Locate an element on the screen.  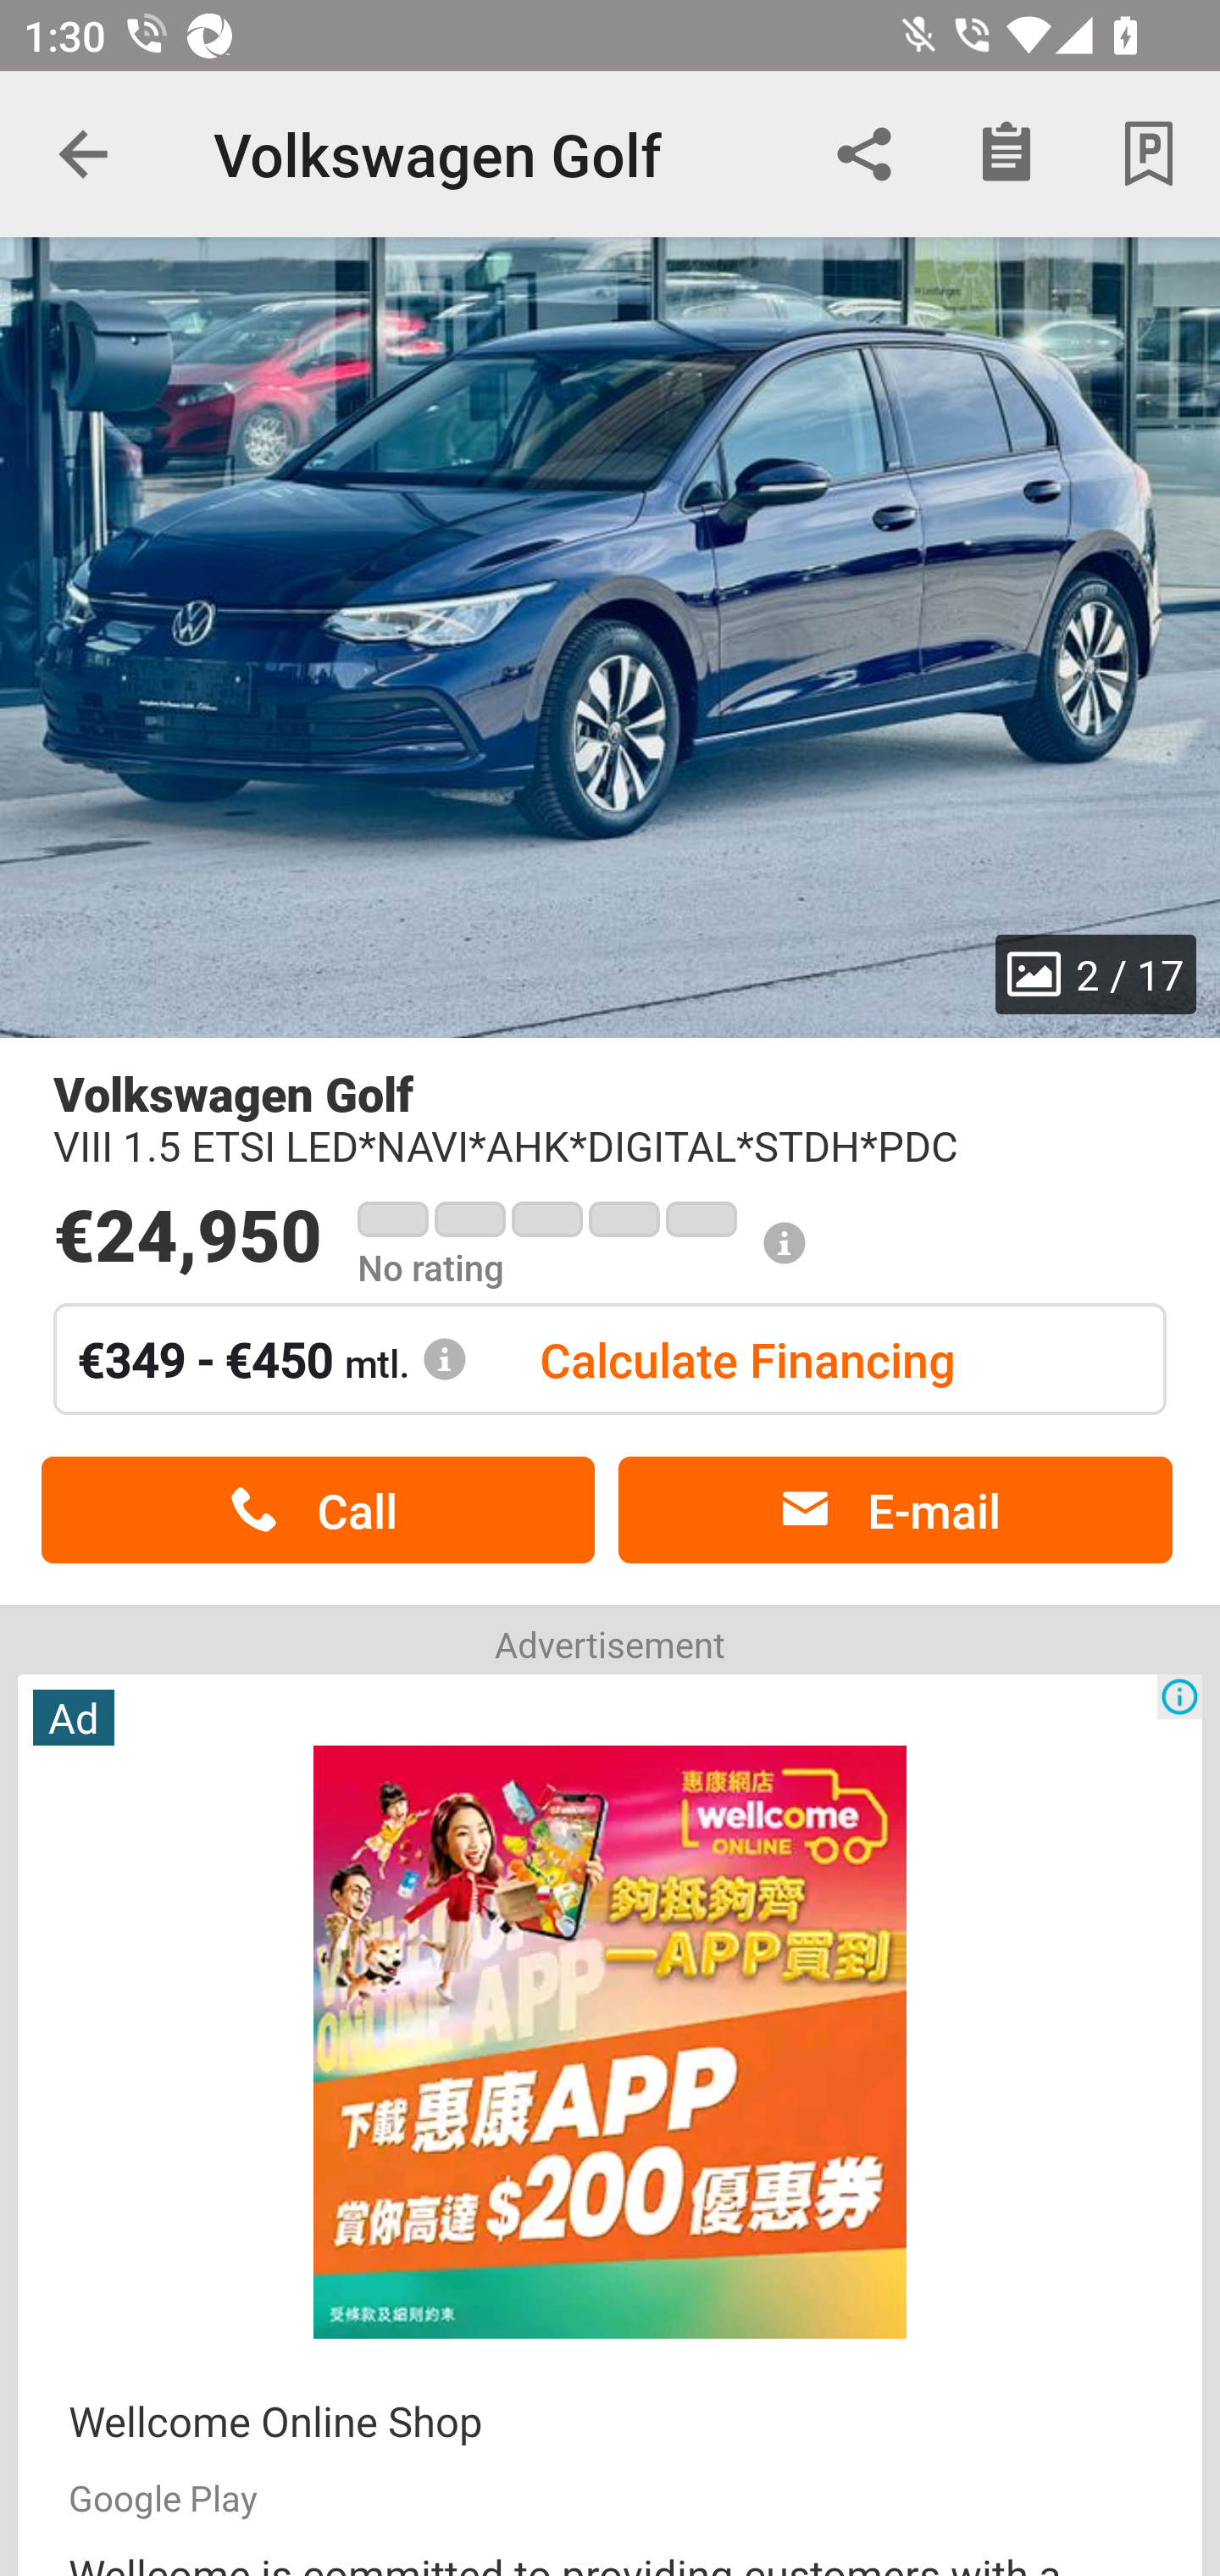
Share via is located at coordinates (864, 154).